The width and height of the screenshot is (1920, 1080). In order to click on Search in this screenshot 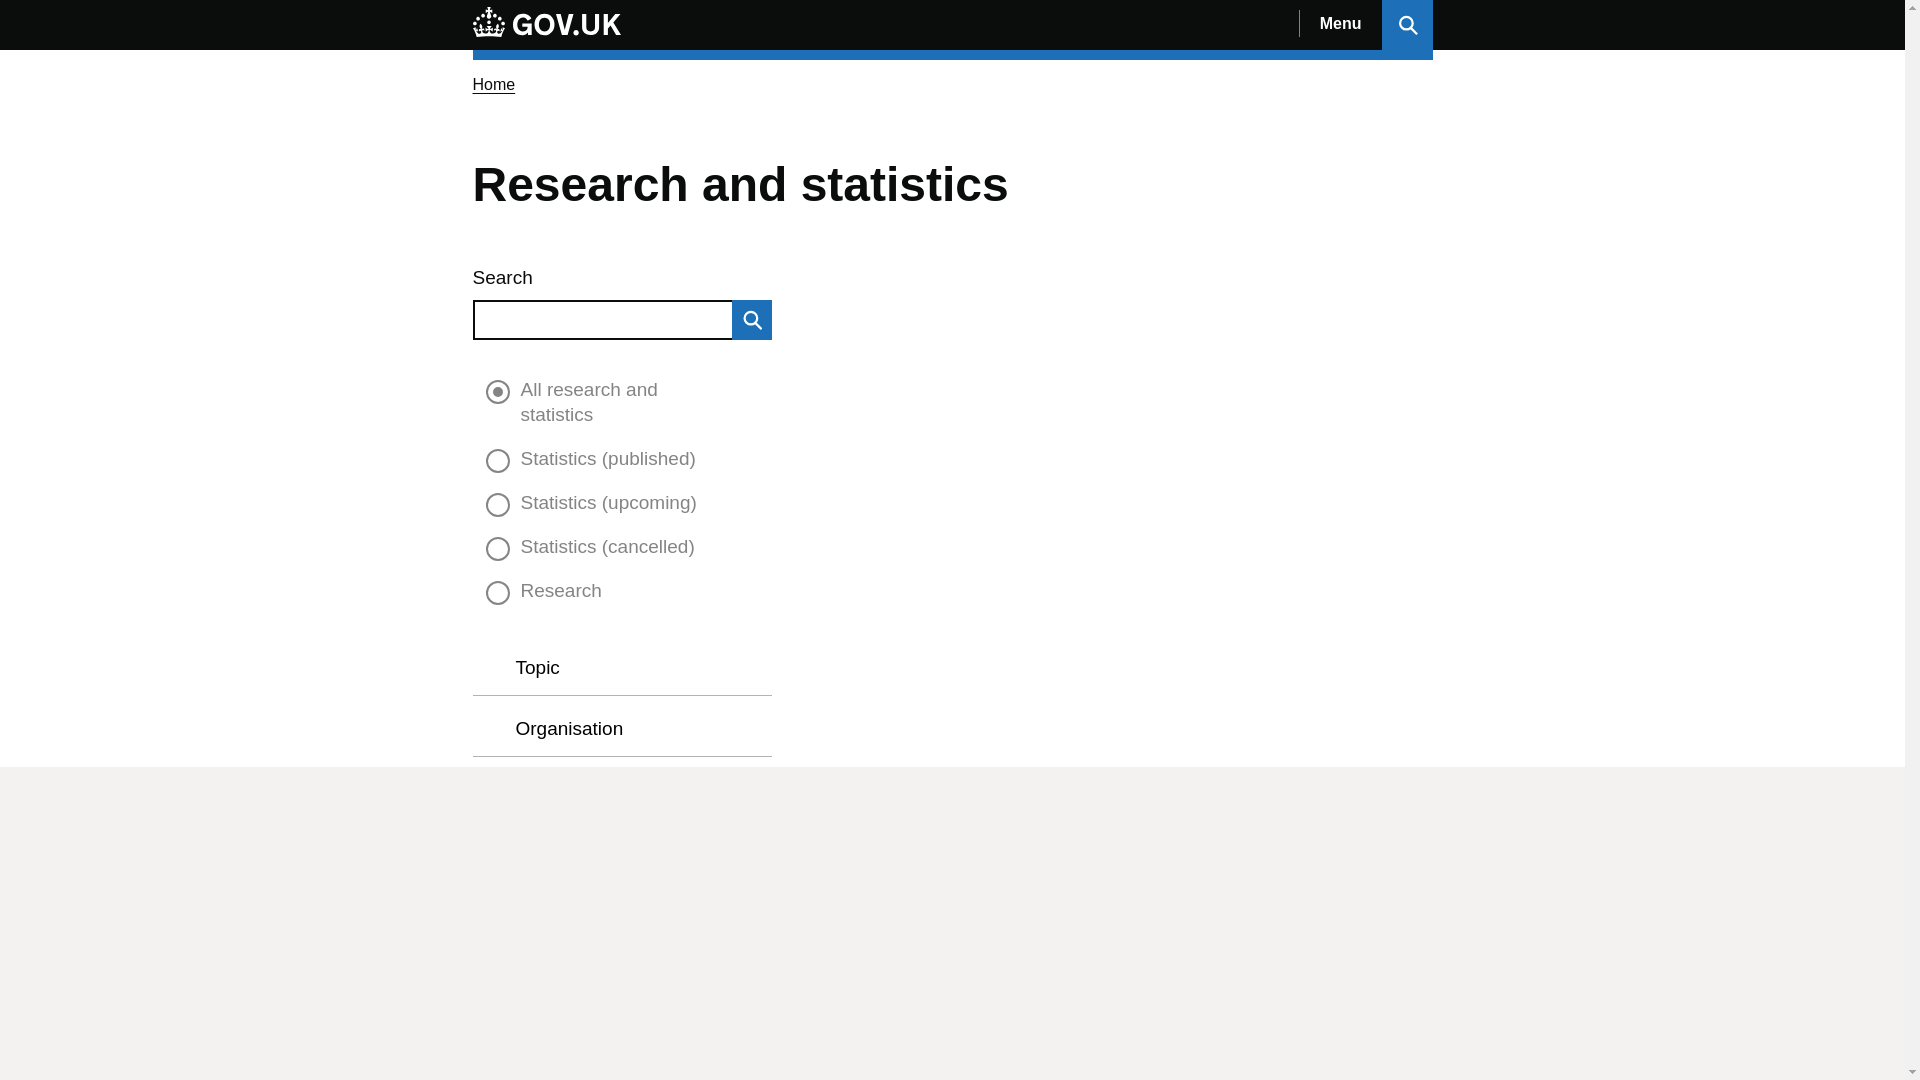, I will do `click(602, 320)`.